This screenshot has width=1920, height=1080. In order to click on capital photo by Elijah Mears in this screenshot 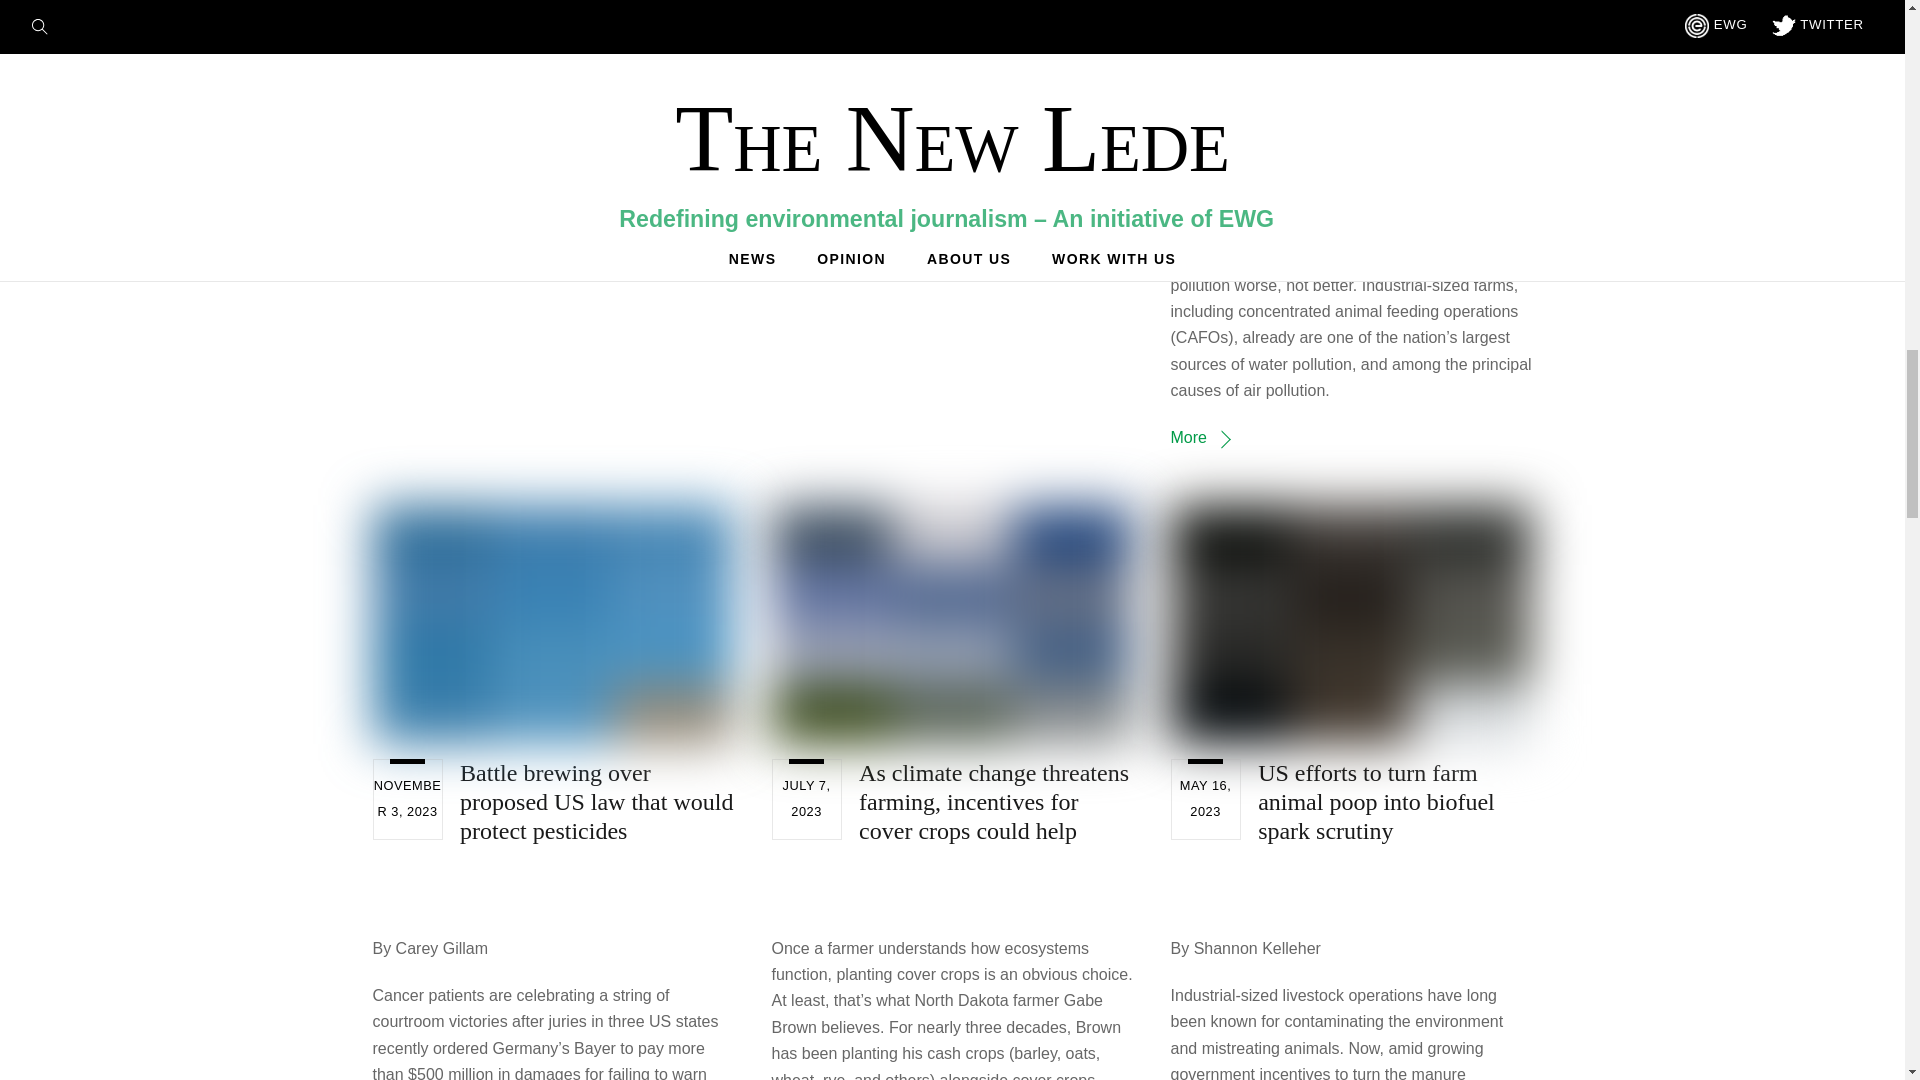, I will do `click(552, 624)`.